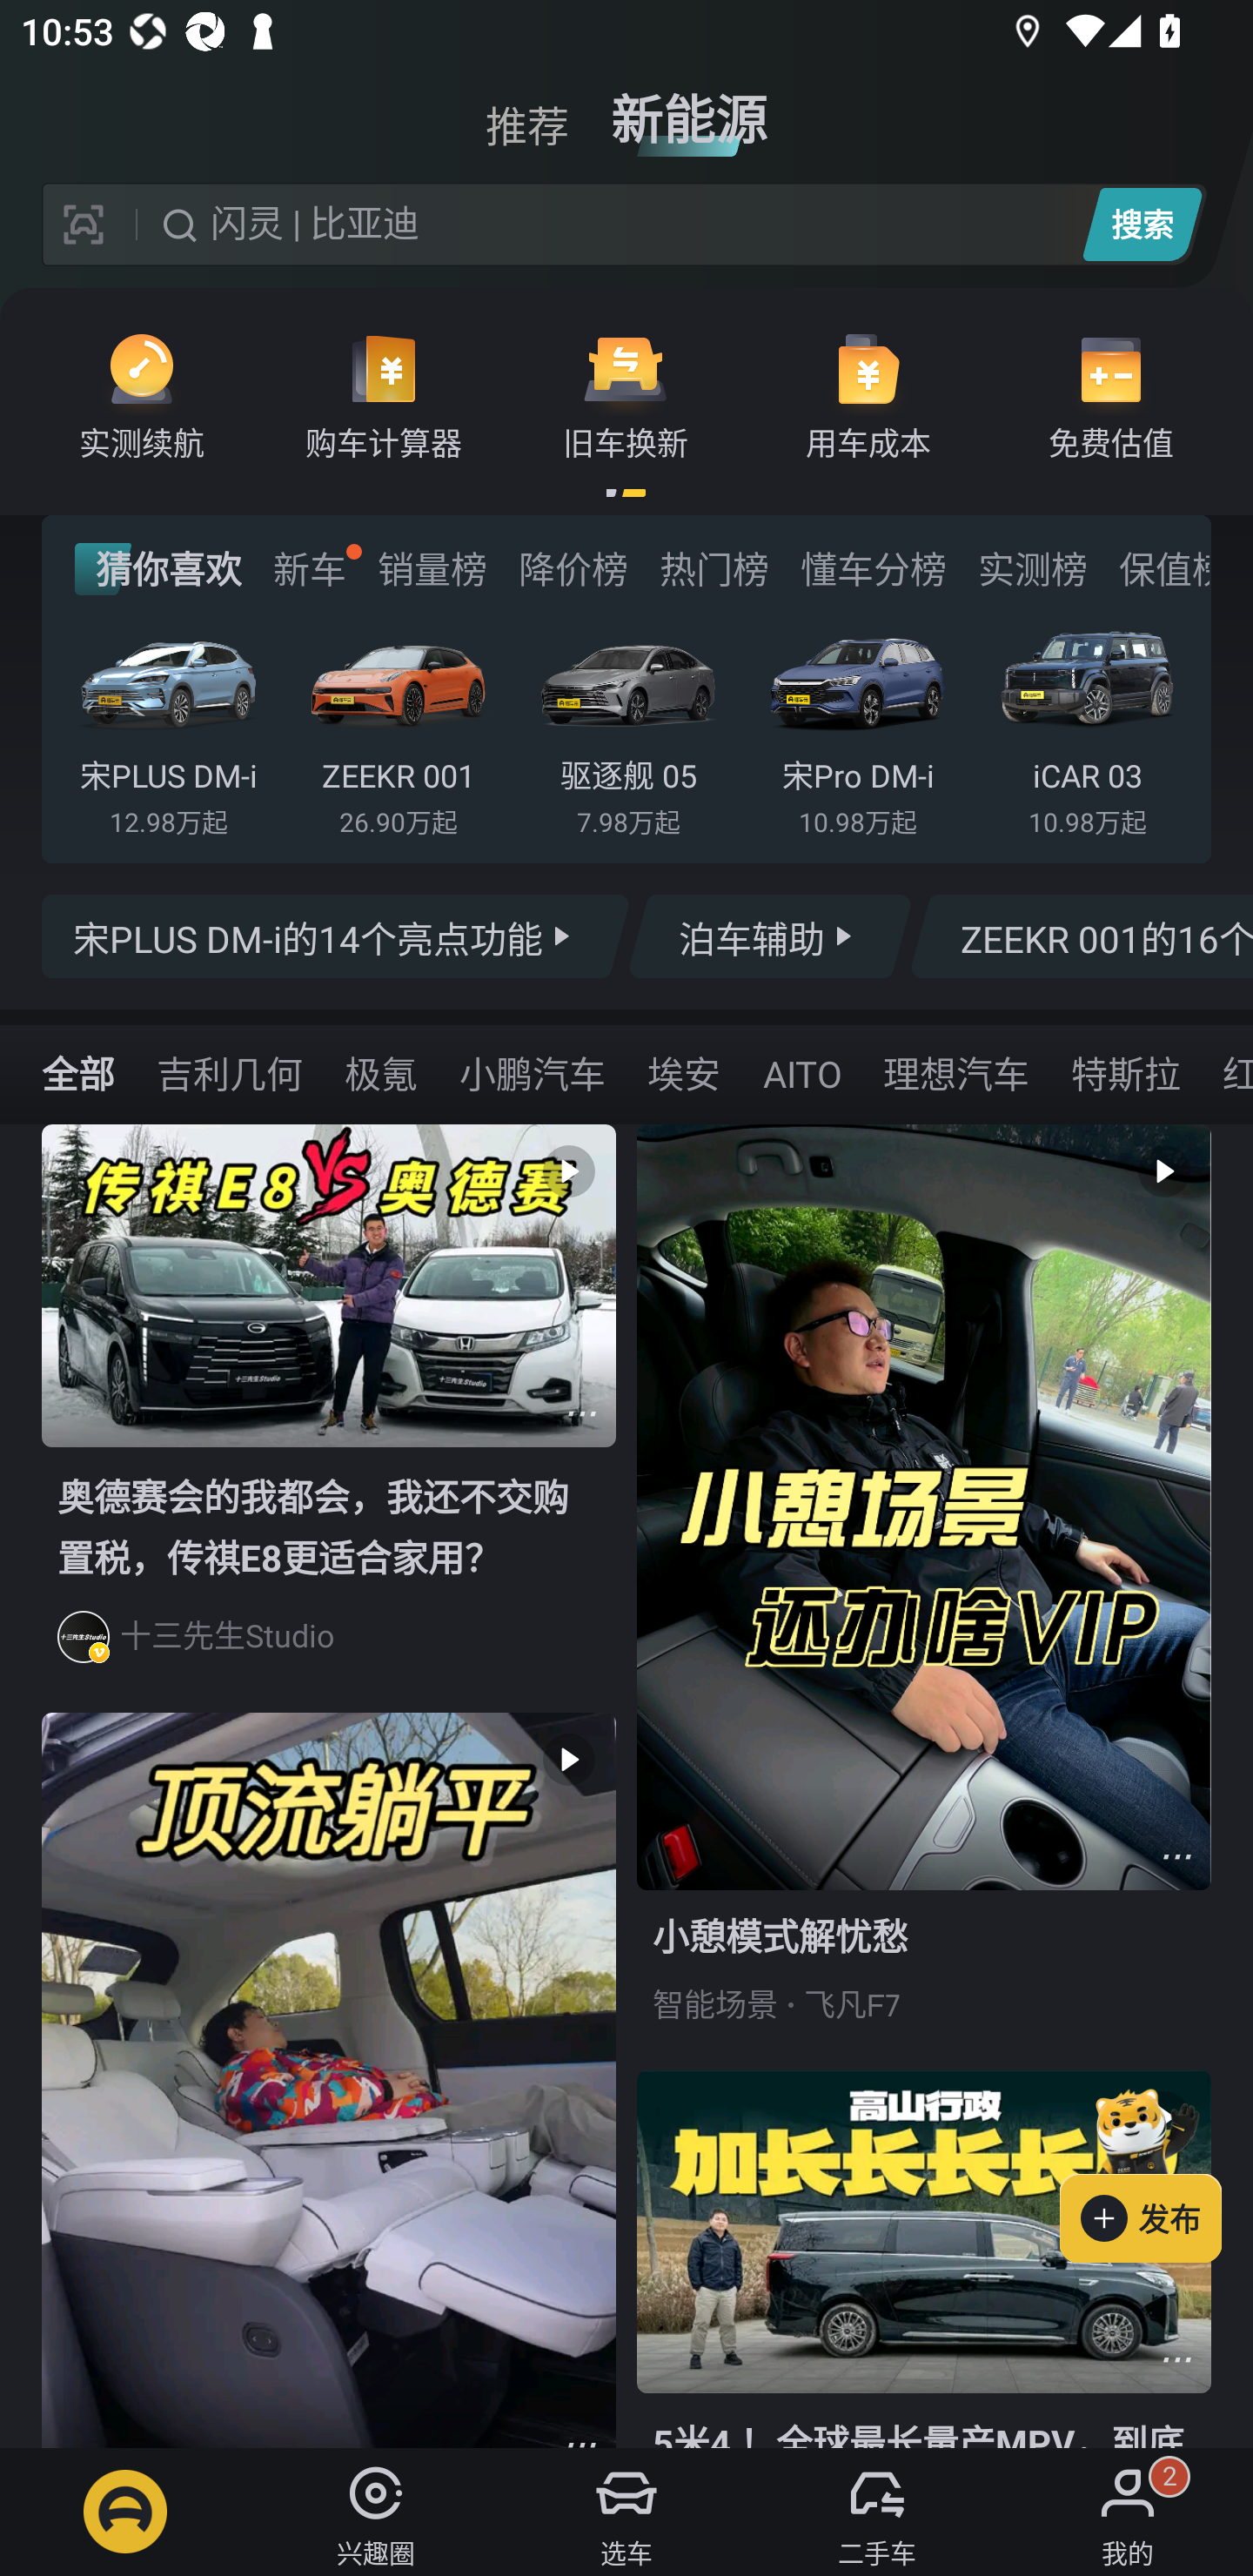 The image size is (1253, 2576). What do you see at coordinates (432, 569) in the screenshot?
I see `销量榜` at bounding box center [432, 569].